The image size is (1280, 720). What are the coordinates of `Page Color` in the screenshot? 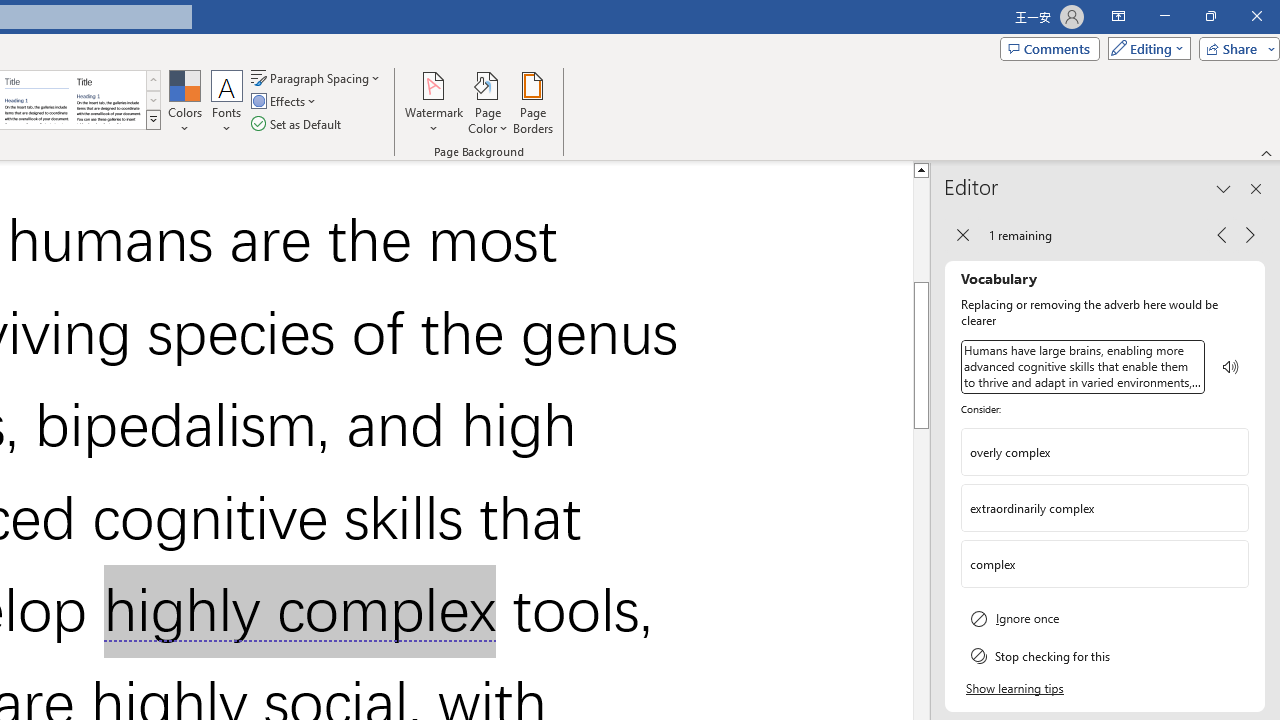 It's located at (488, 102).